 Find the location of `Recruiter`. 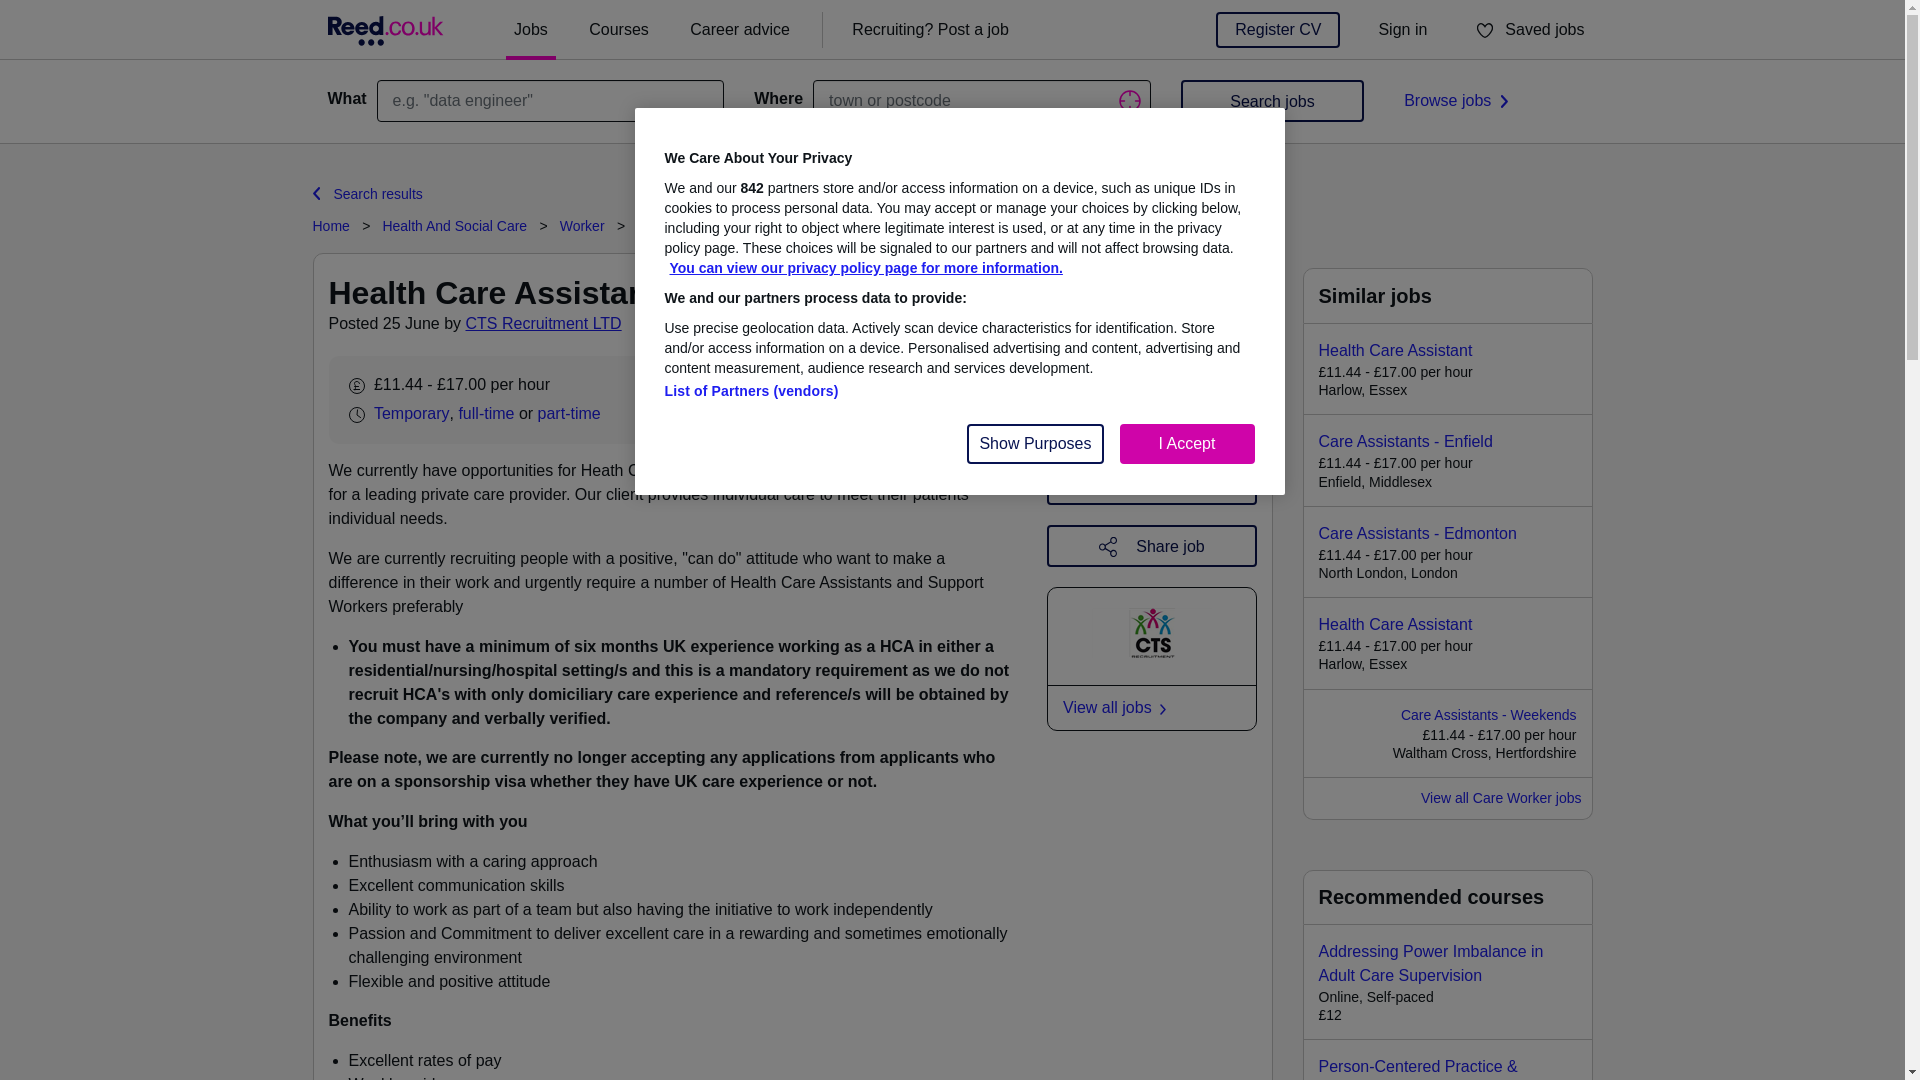

Recruiter is located at coordinates (930, 30).